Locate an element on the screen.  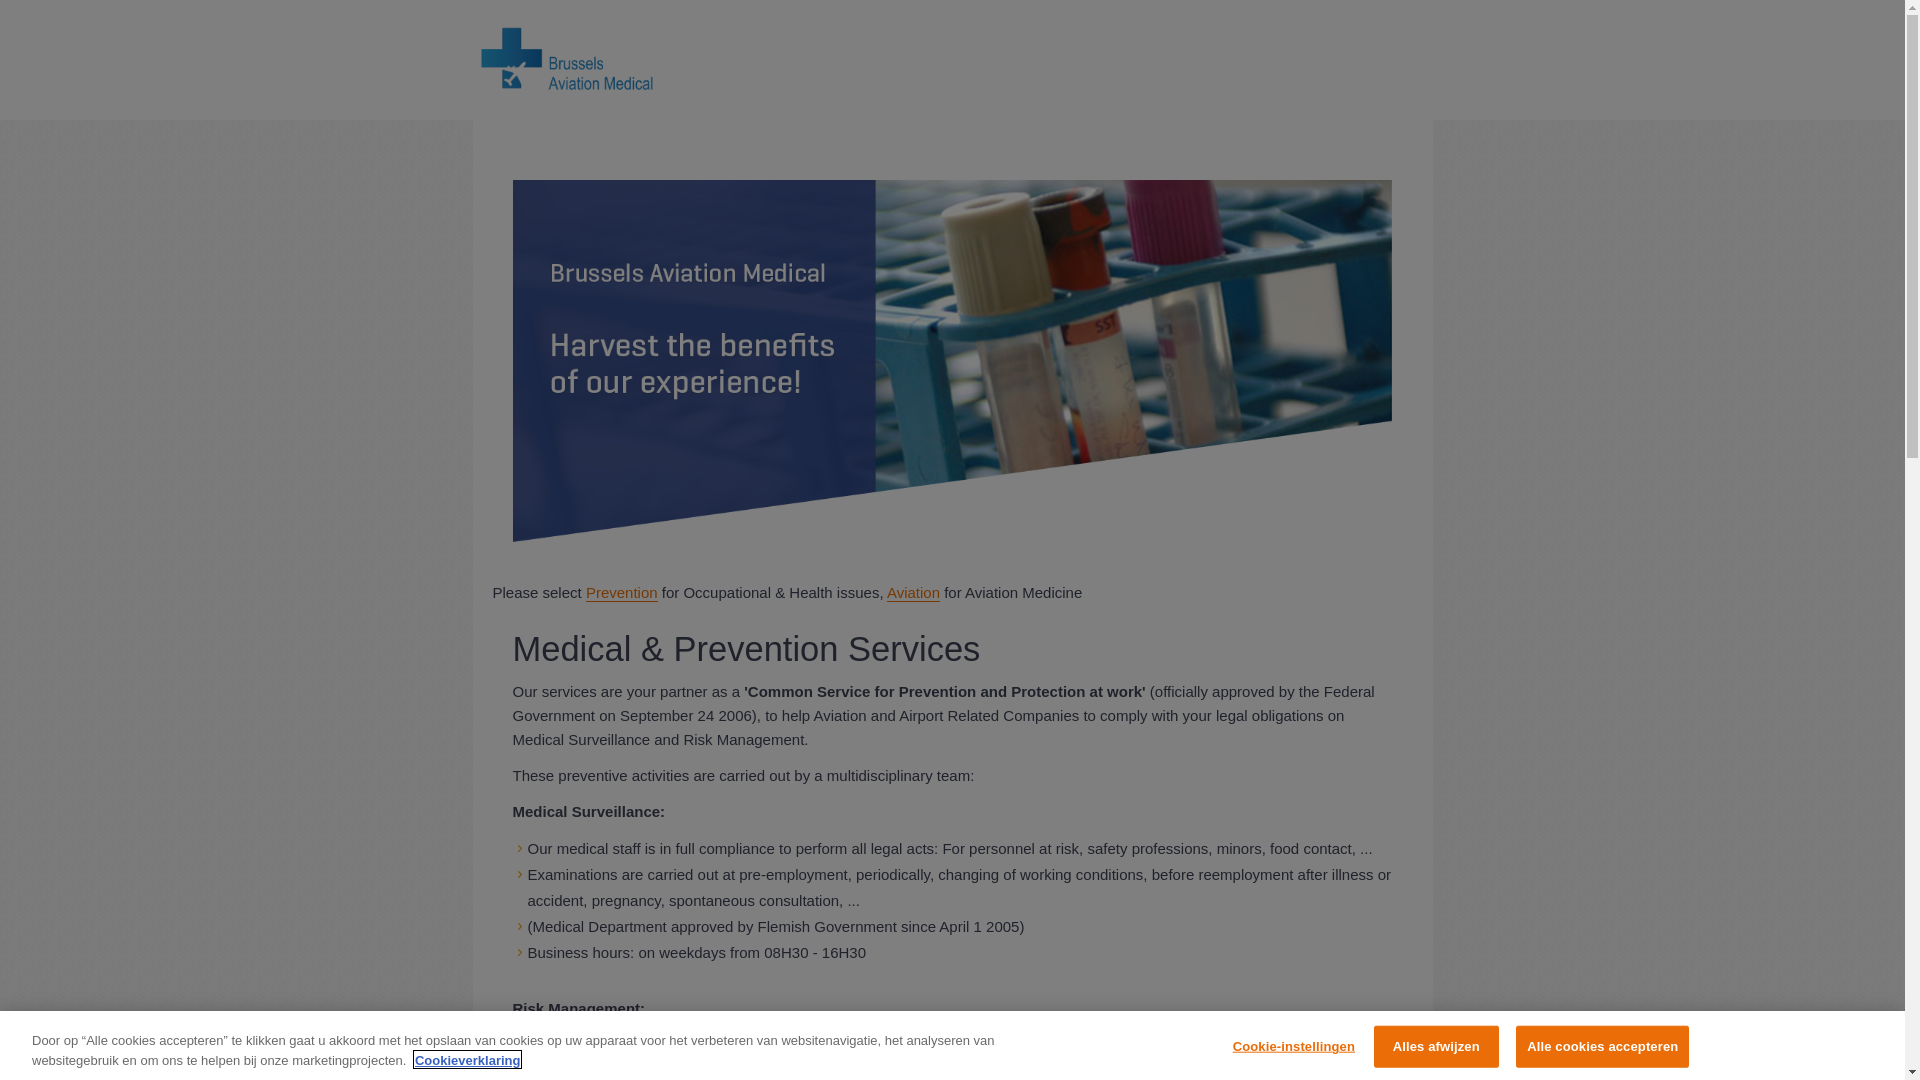
Alles afwijzen is located at coordinates (1436, 1047).